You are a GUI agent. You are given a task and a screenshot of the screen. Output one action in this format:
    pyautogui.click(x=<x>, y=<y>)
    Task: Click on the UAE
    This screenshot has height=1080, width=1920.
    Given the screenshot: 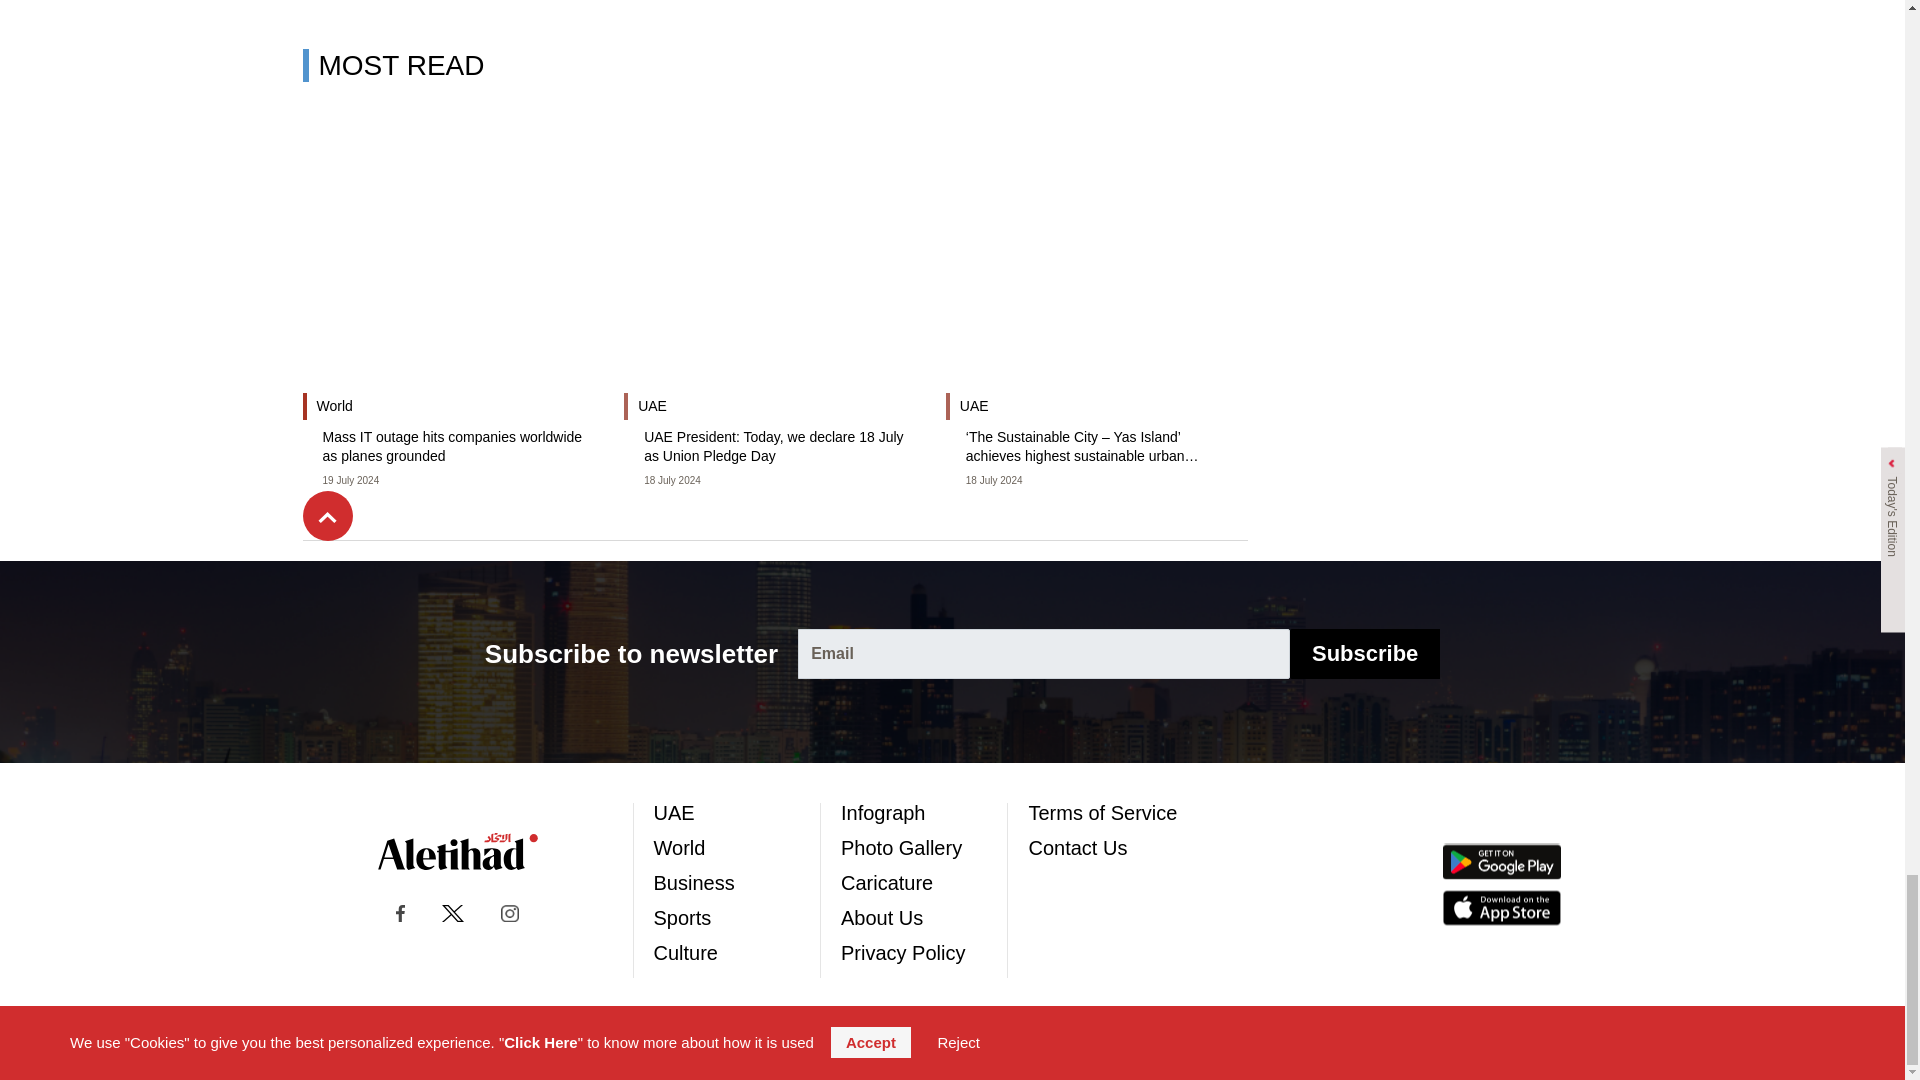 What is the action you would take?
    pyautogui.click(x=674, y=812)
    